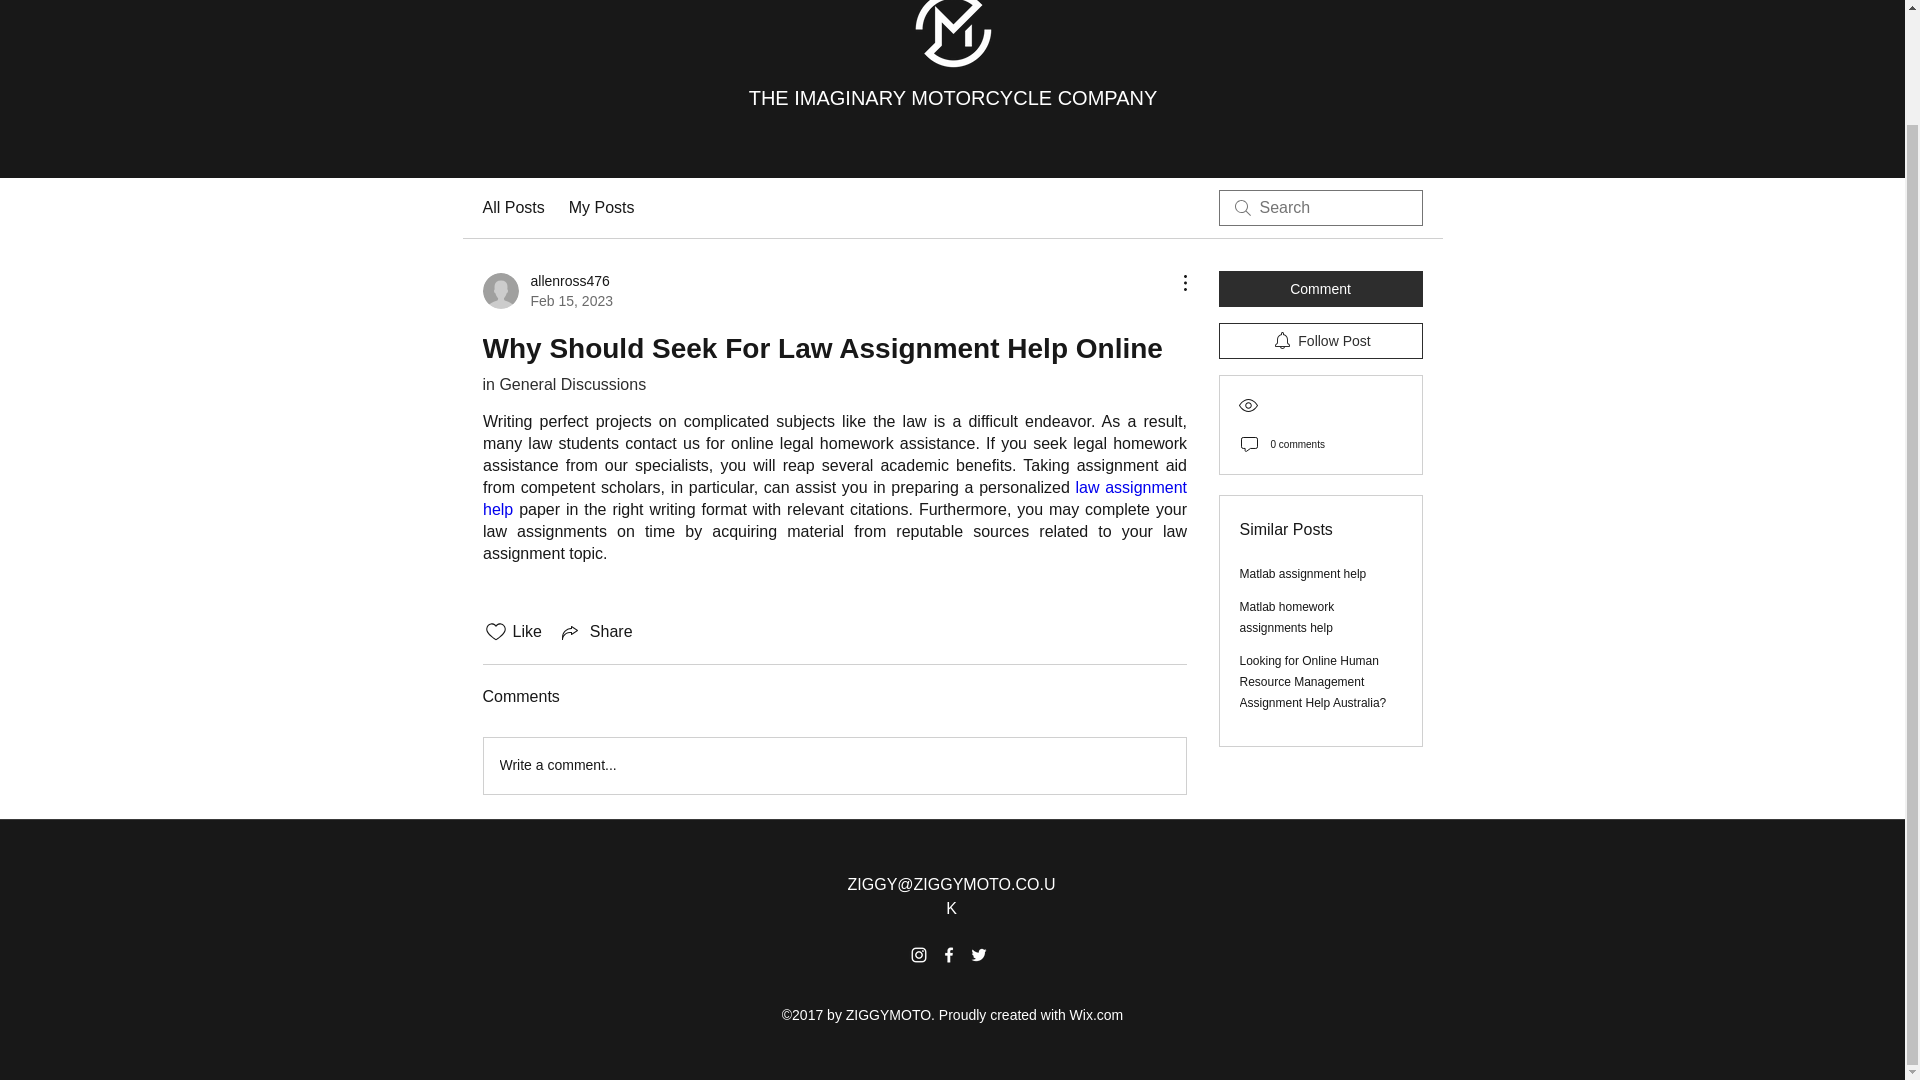  Describe the element at coordinates (1287, 618) in the screenshot. I see `Matlab assignment help` at that location.